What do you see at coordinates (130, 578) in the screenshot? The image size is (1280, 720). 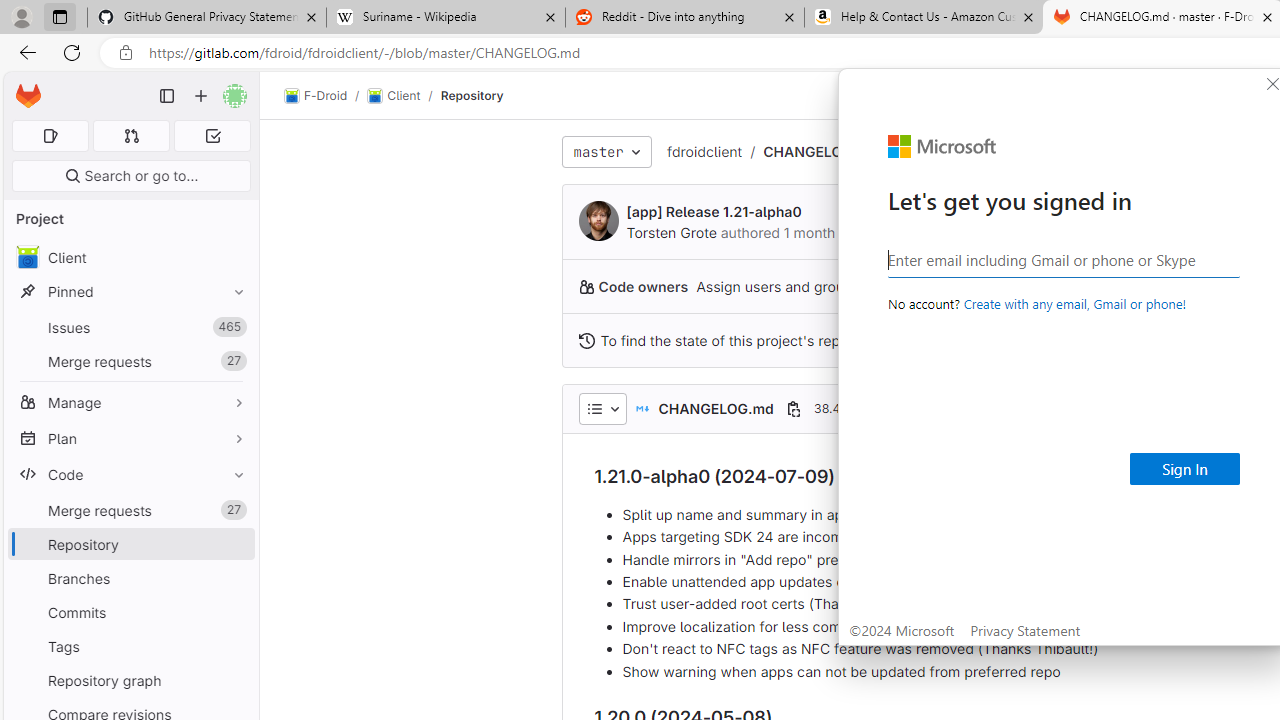 I see `Branches` at bounding box center [130, 578].